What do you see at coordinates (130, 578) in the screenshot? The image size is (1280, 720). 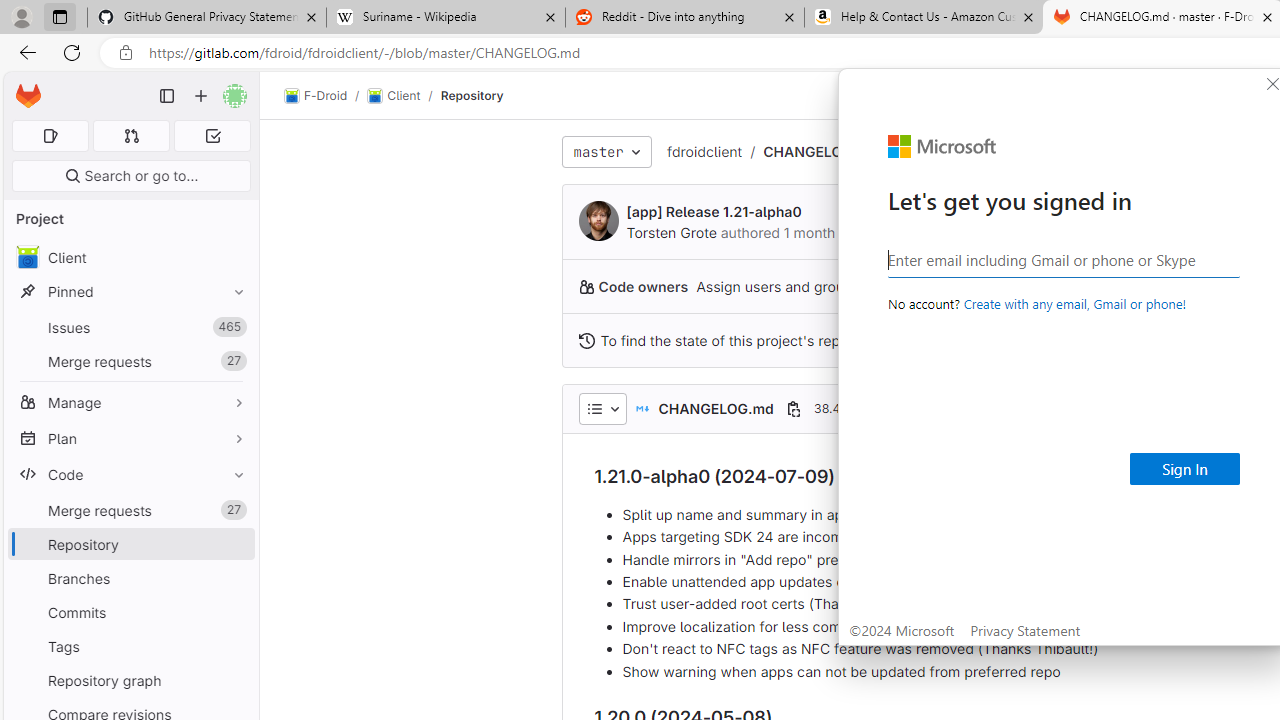 I see `Branches` at bounding box center [130, 578].